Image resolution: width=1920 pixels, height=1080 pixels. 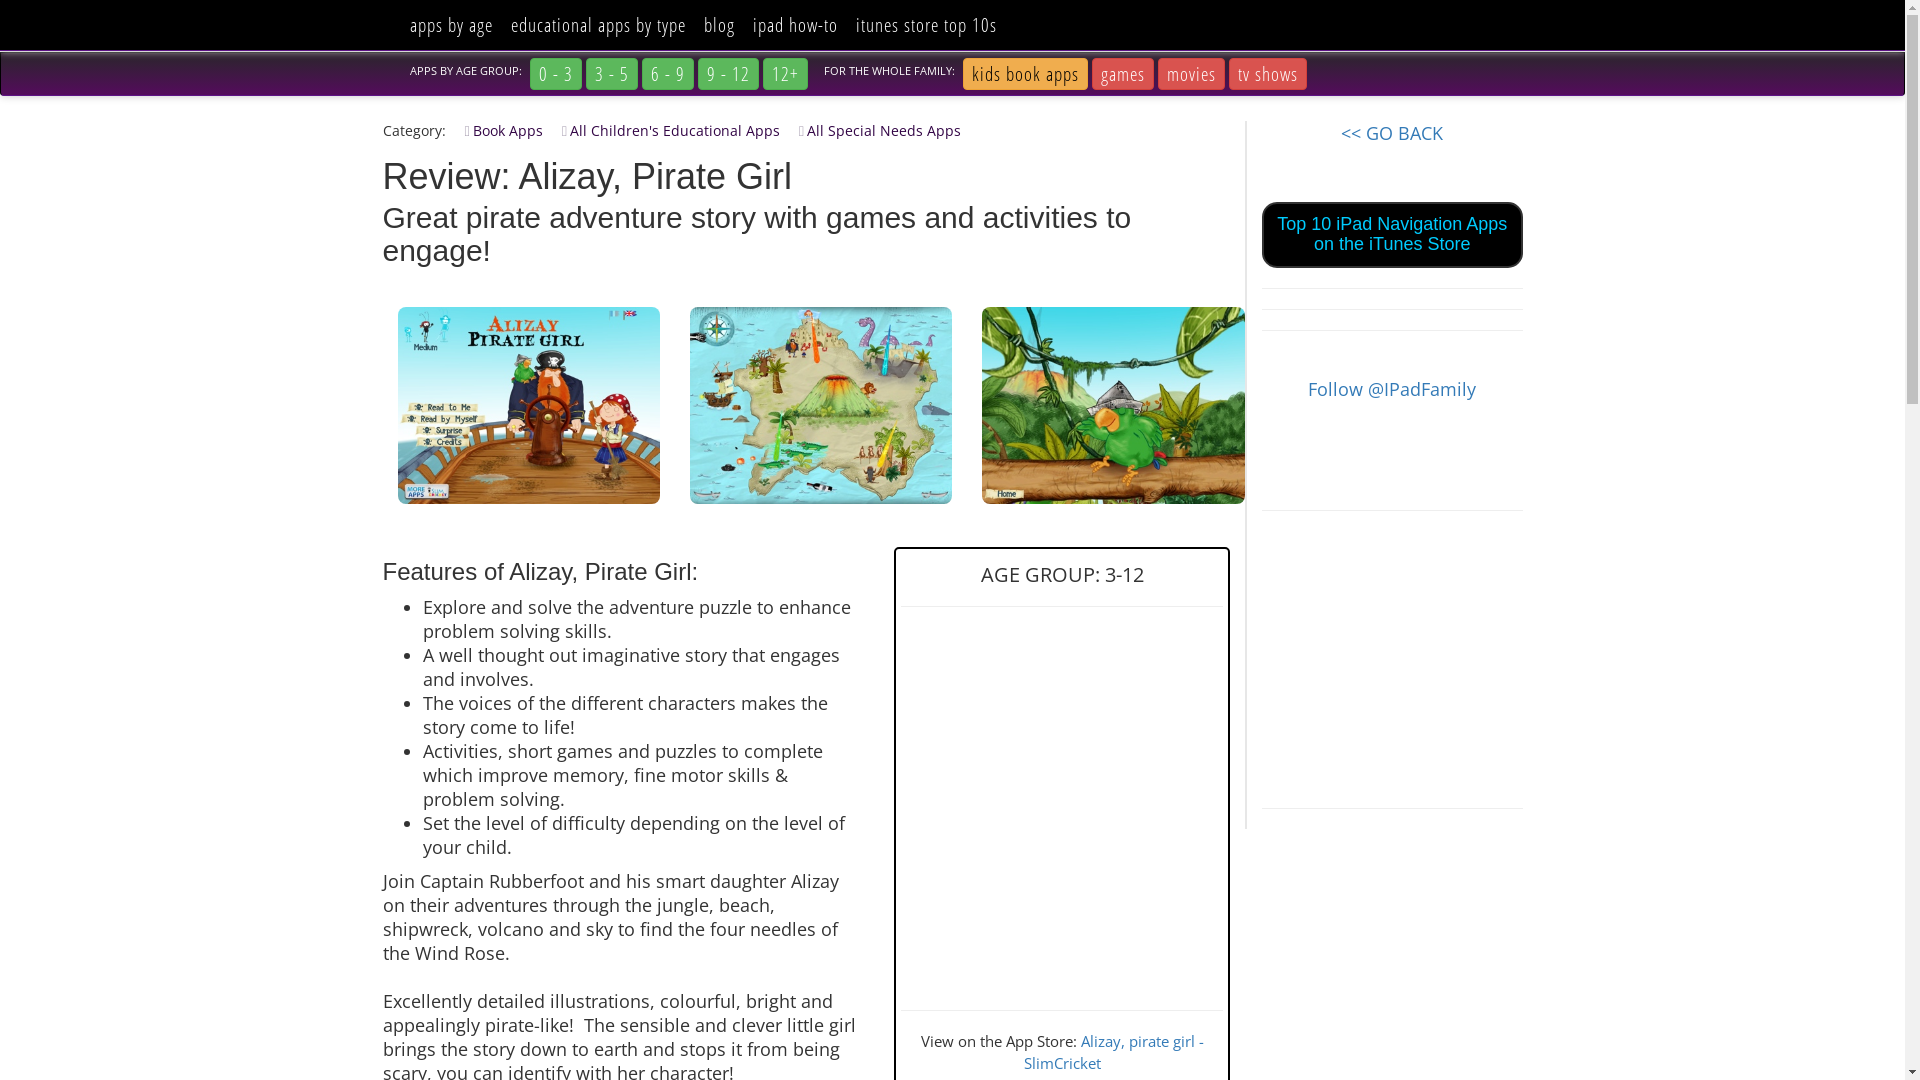 What do you see at coordinates (872, 130) in the screenshot?
I see `All Special Needs Apps` at bounding box center [872, 130].